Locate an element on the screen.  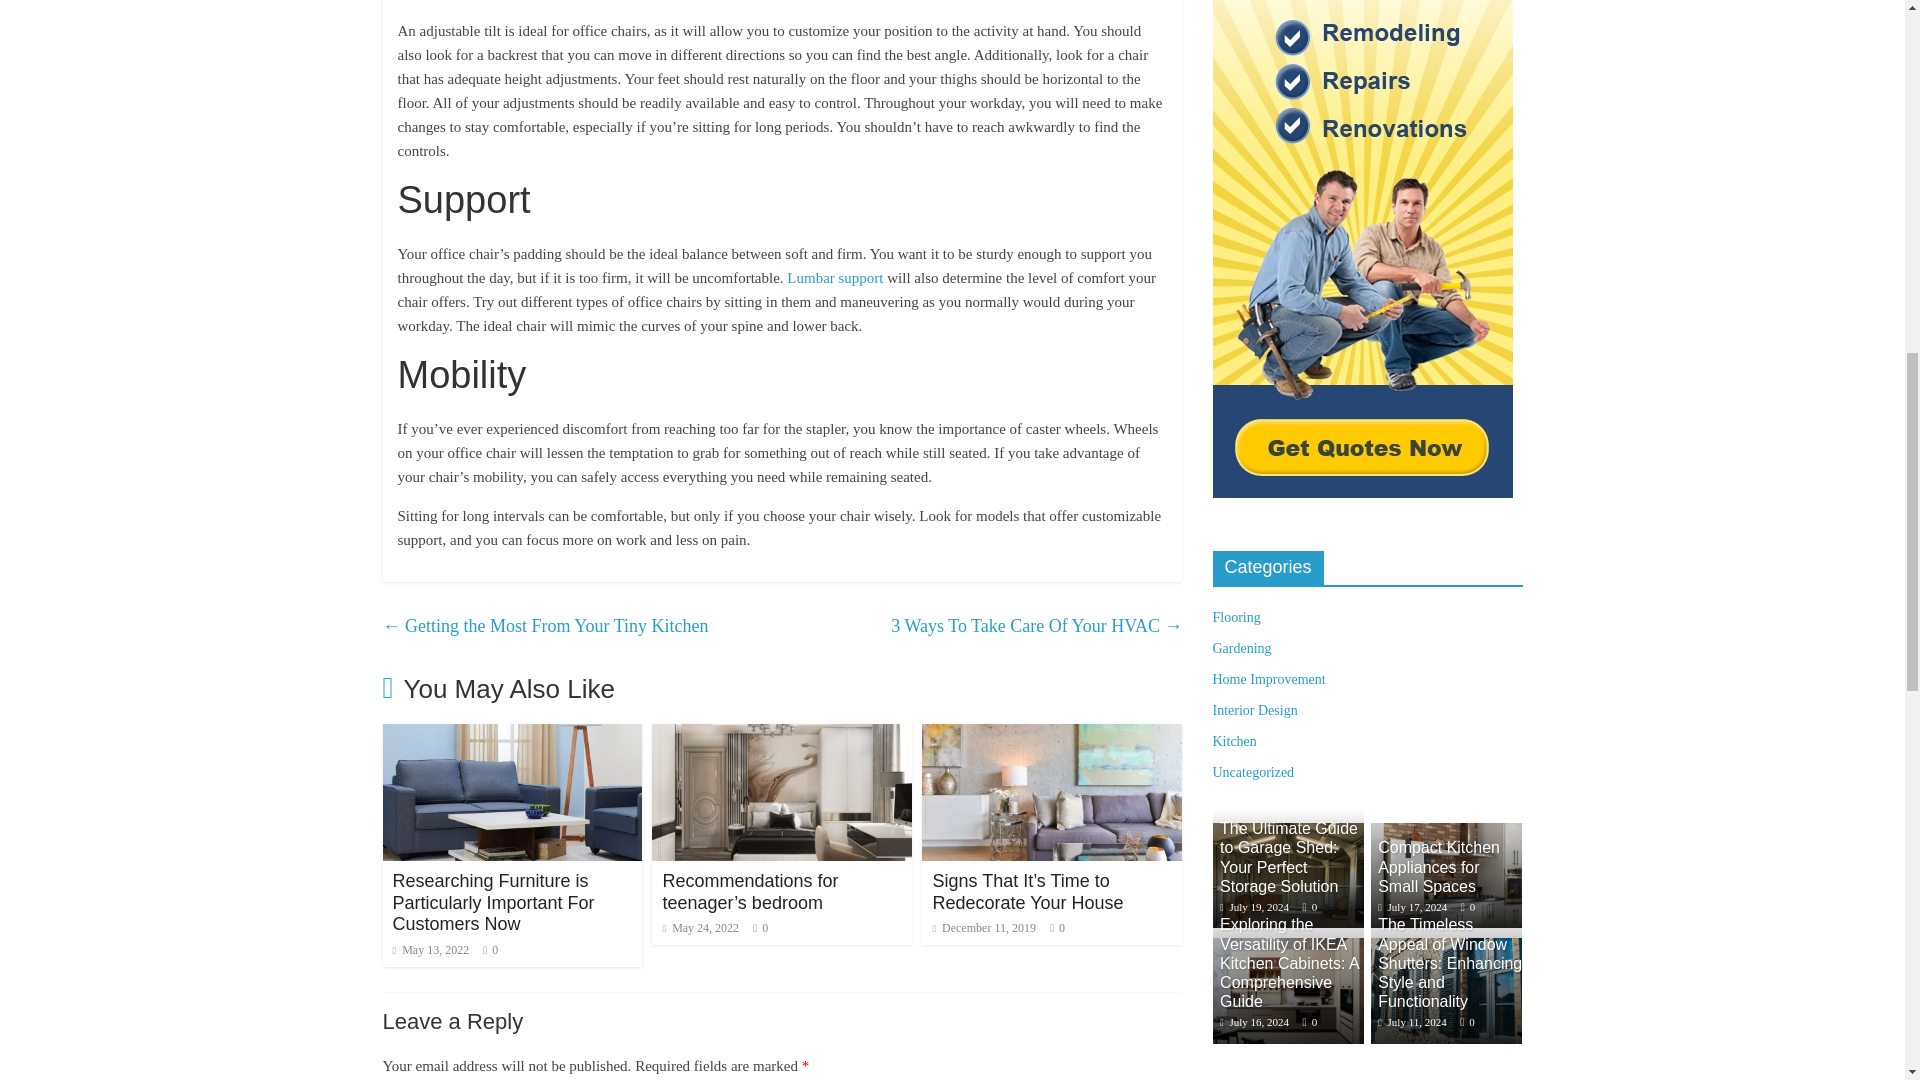
December 11, 2019 is located at coordinates (984, 928).